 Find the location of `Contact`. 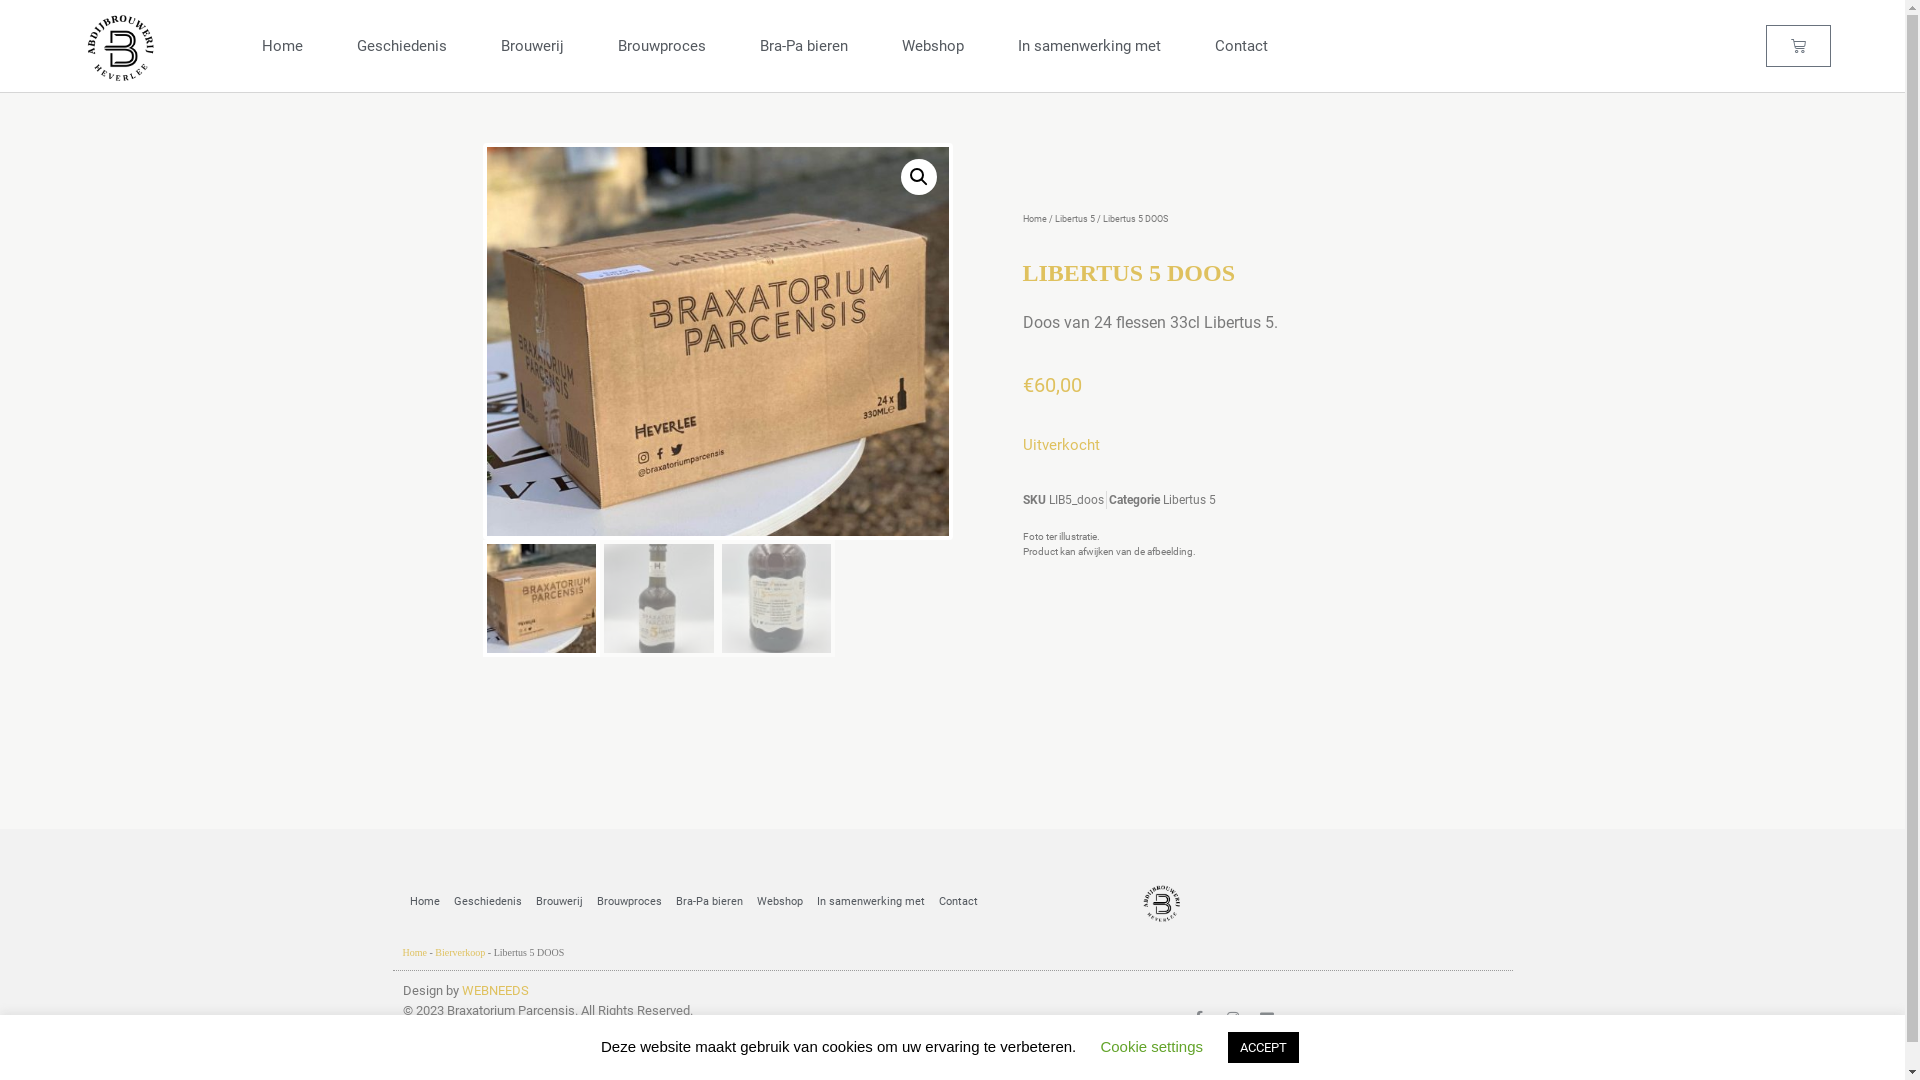

Contact is located at coordinates (958, 902).